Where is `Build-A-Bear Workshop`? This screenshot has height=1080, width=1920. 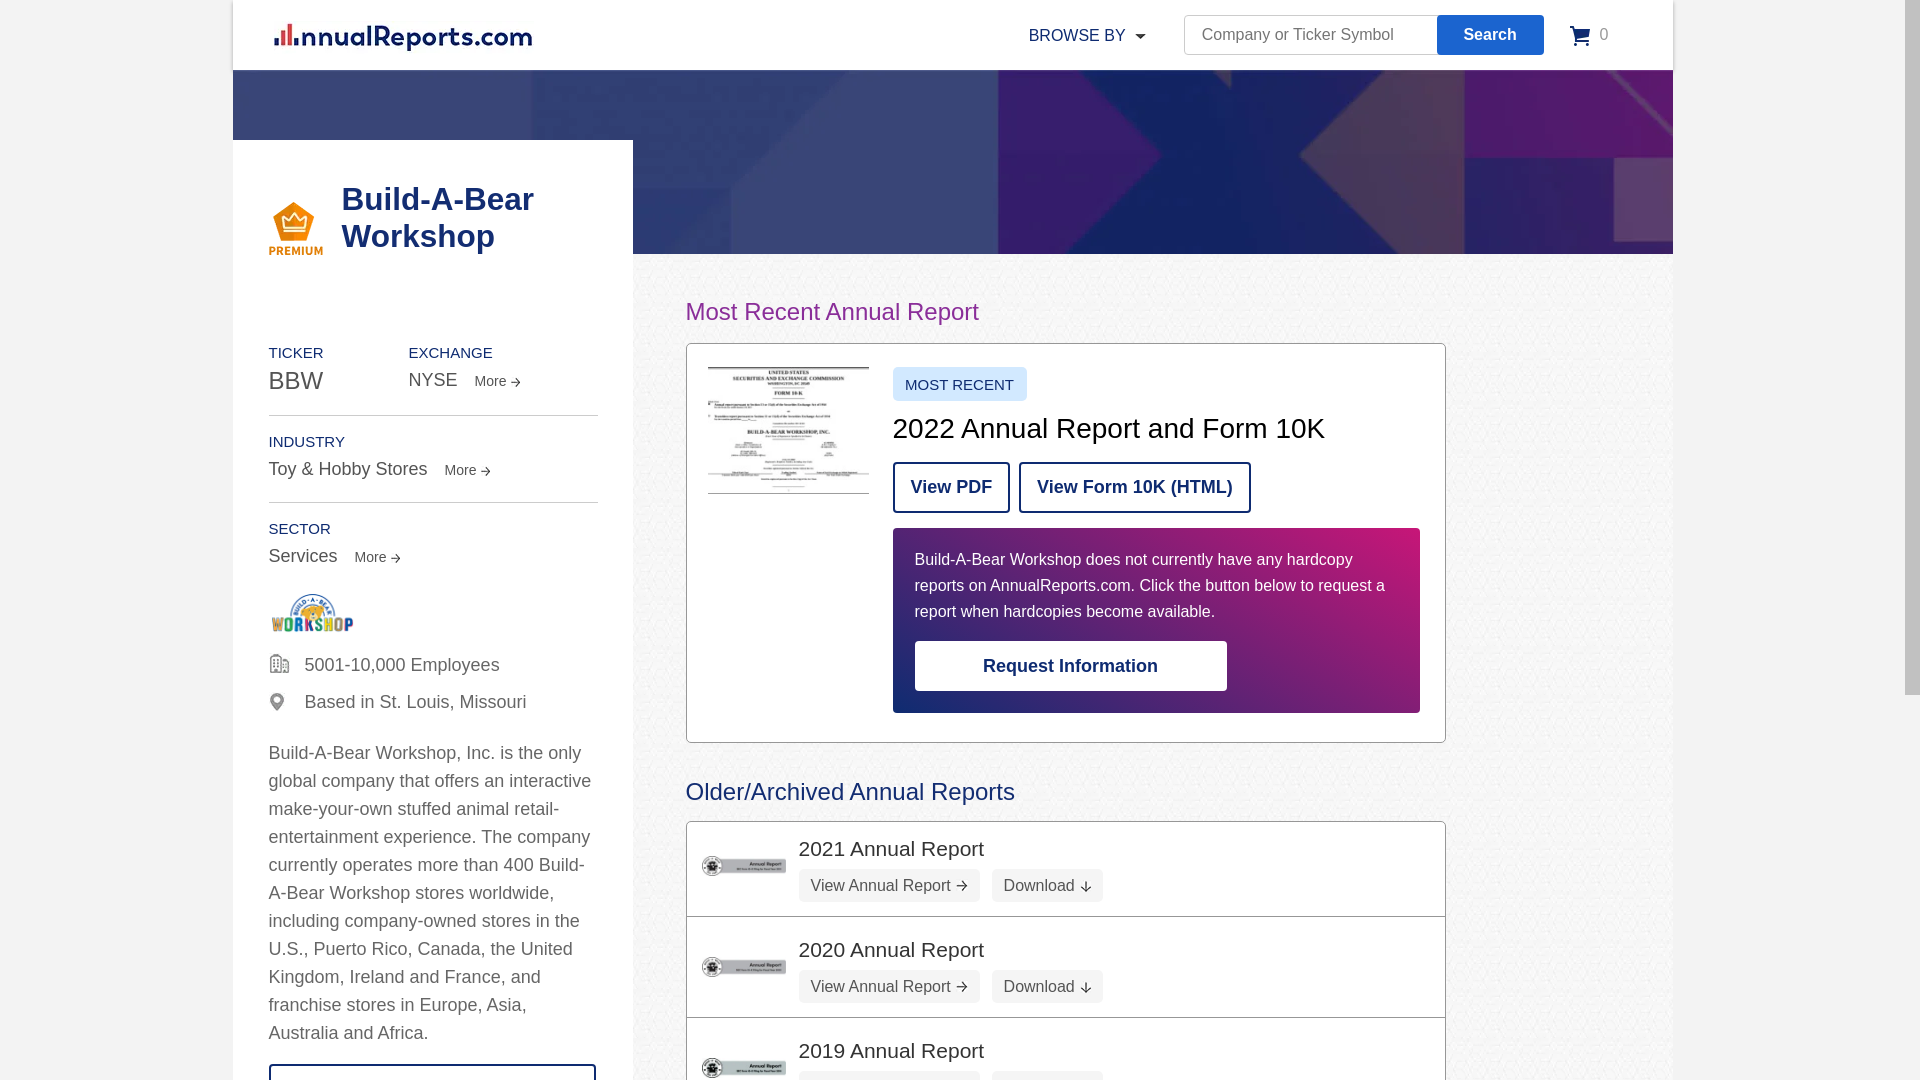
Build-A-Bear Workshop is located at coordinates (744, 966).